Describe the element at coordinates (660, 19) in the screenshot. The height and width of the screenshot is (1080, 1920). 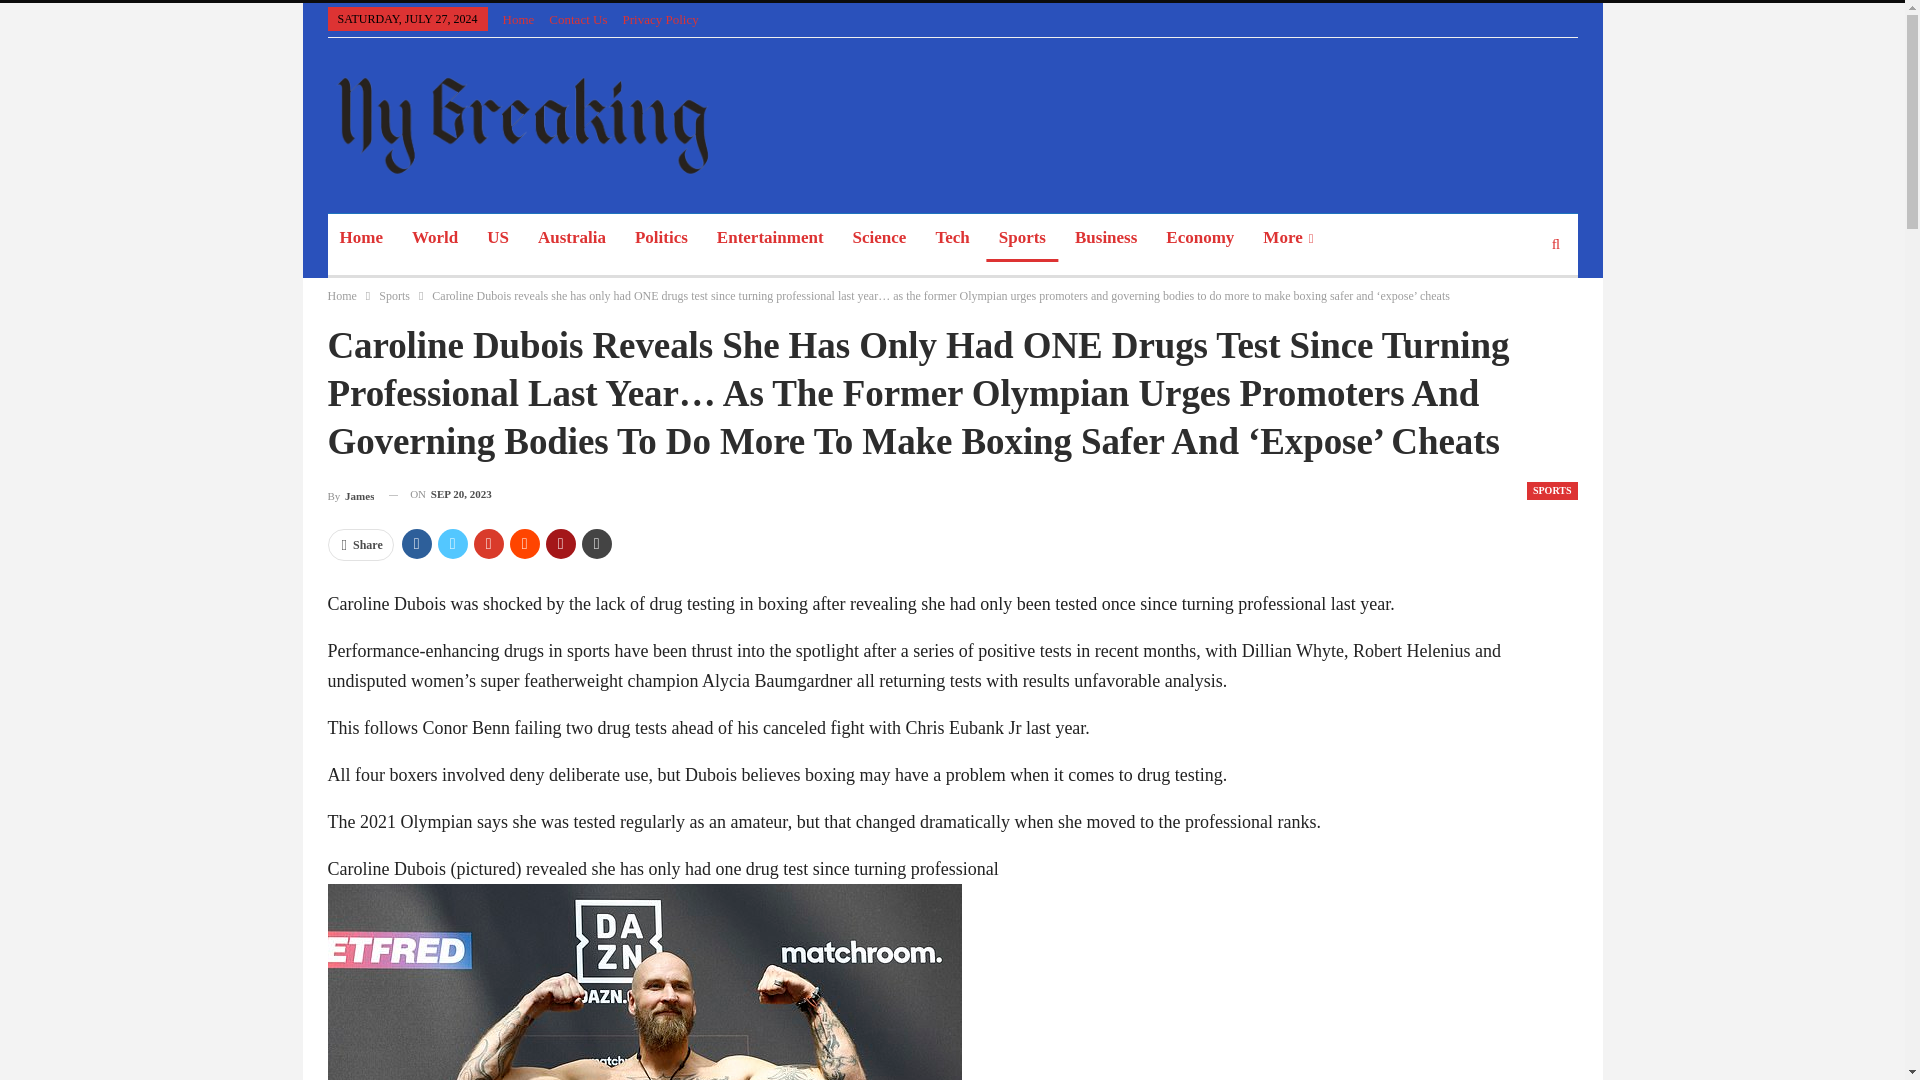
I see `Privacy Policy` at that location.